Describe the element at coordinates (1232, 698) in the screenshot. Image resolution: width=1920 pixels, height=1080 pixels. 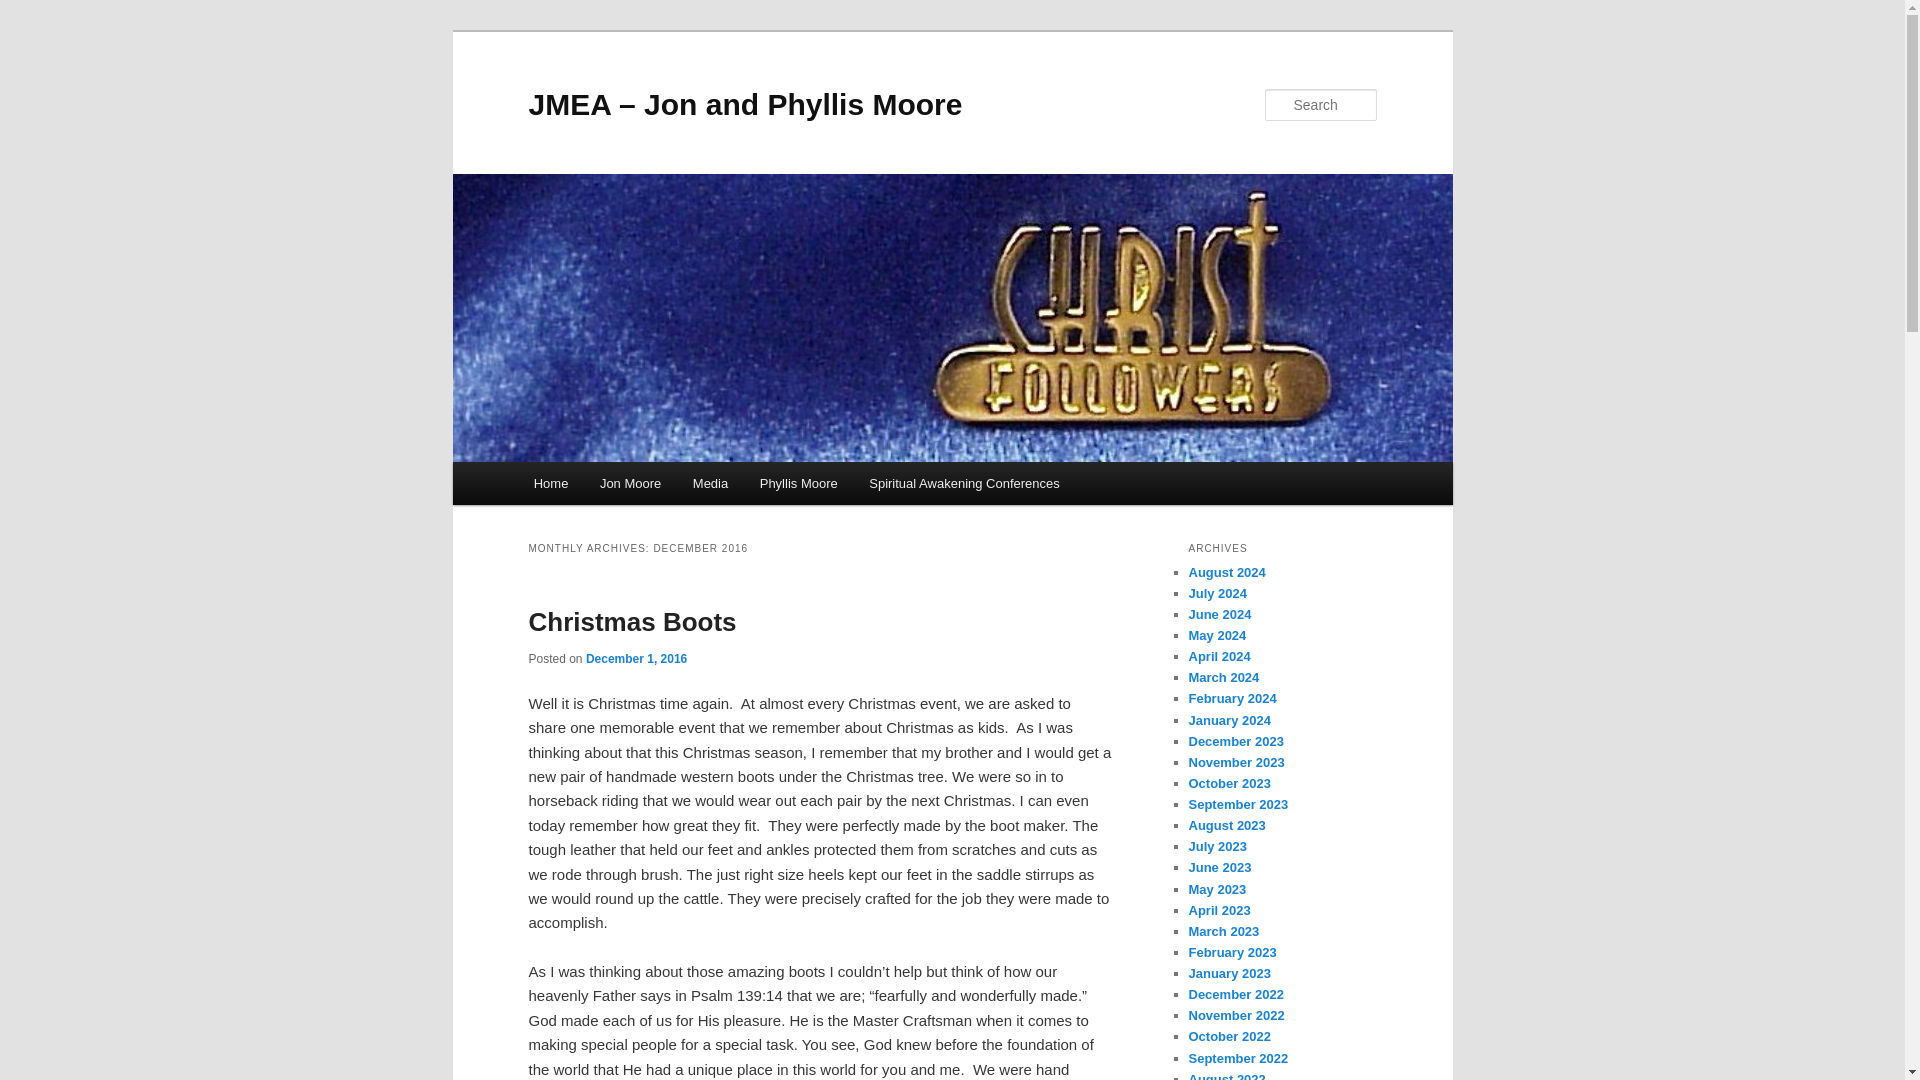
I see `February 2024` at that location.